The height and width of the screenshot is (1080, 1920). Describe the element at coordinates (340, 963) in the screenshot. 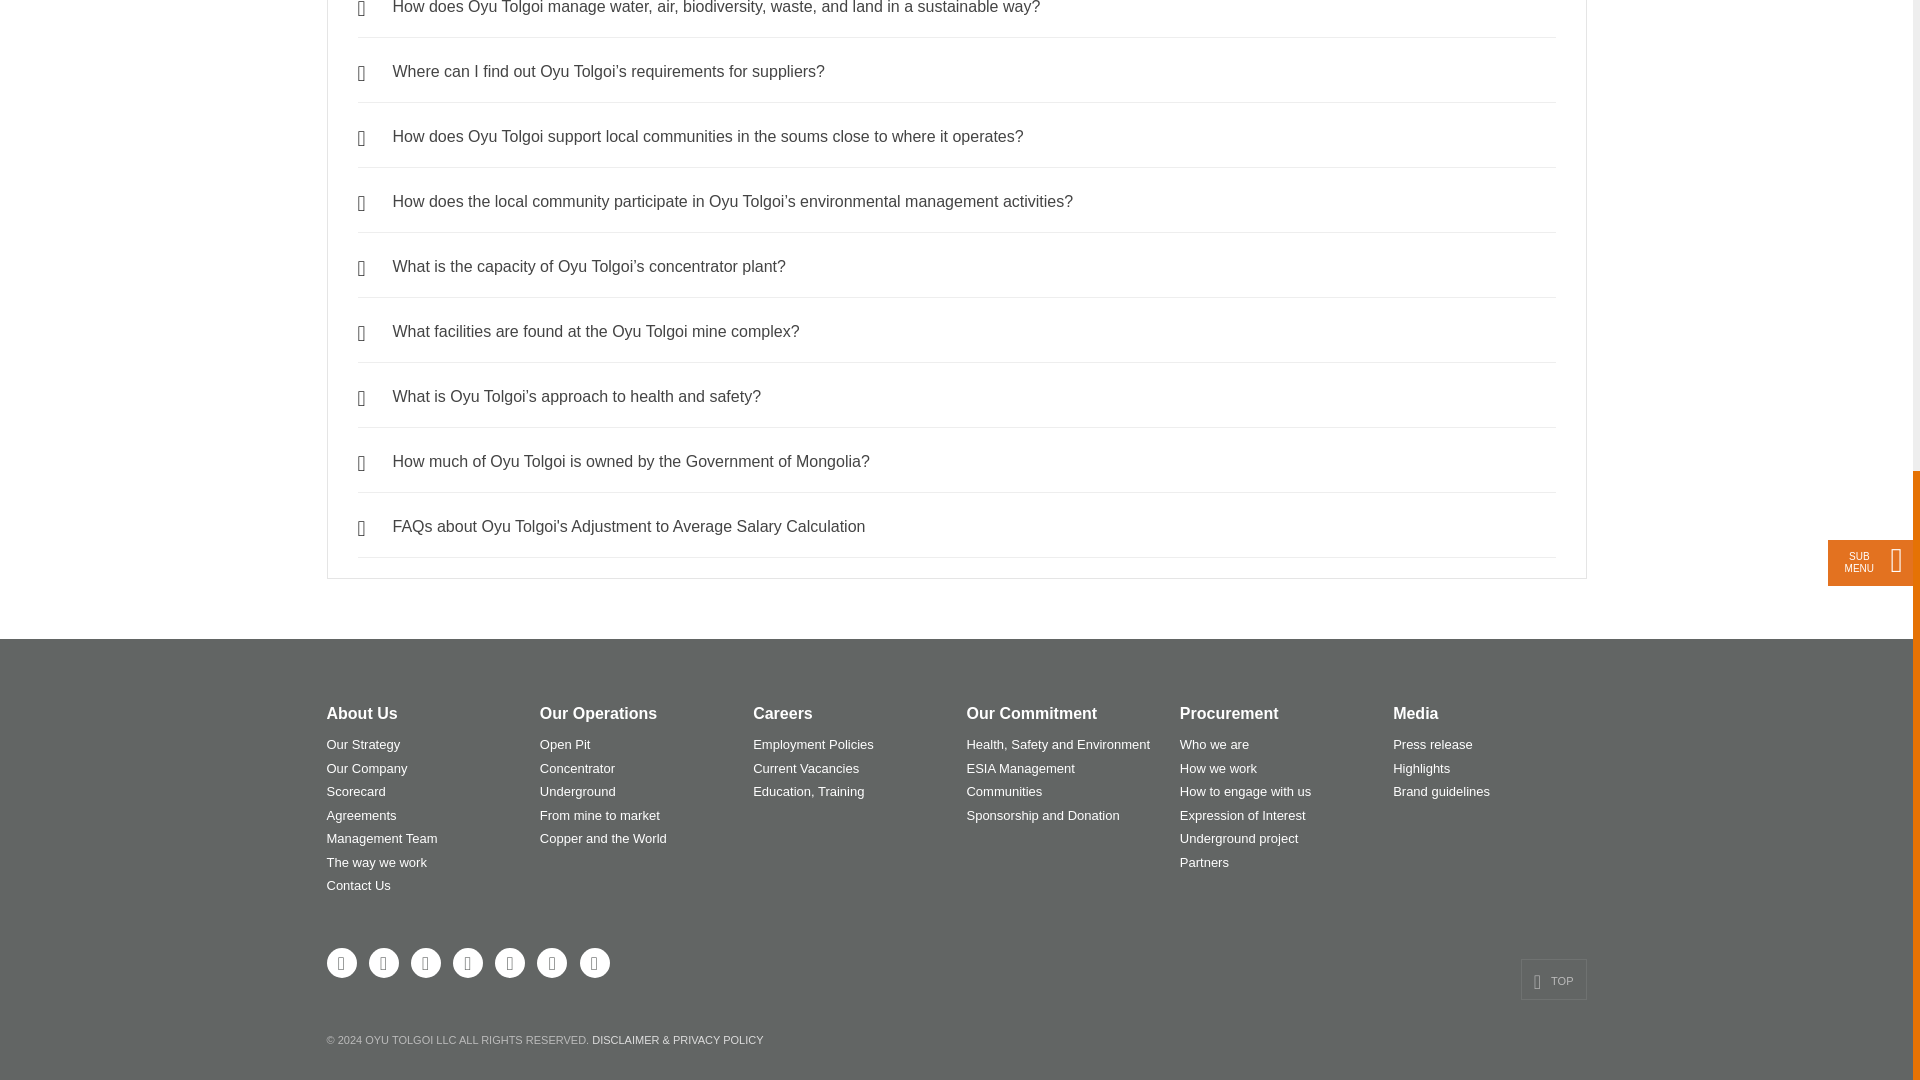

I see `Link us on Facebook` at that location.